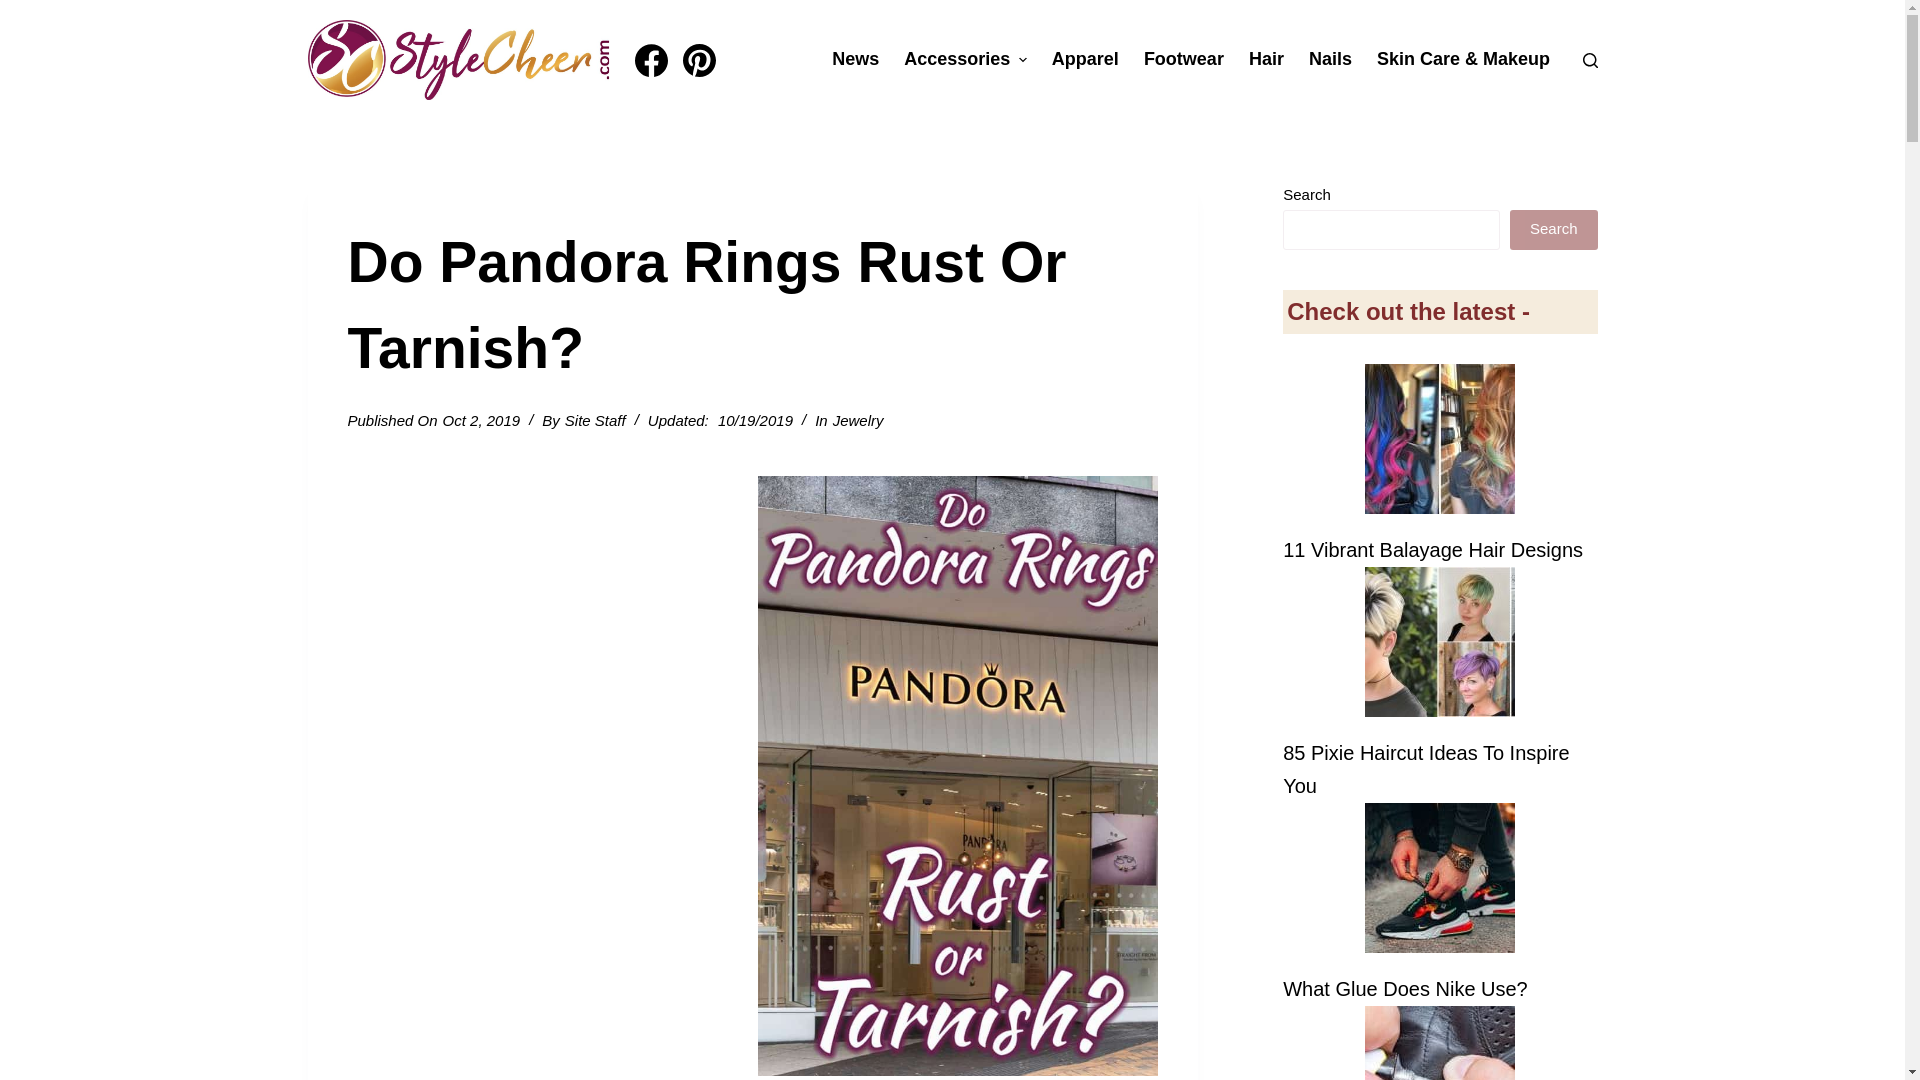  What do you see at coordinates (1084, 60) in the screenshot?
I see `Apparel` at bounding box center [1084, 60].